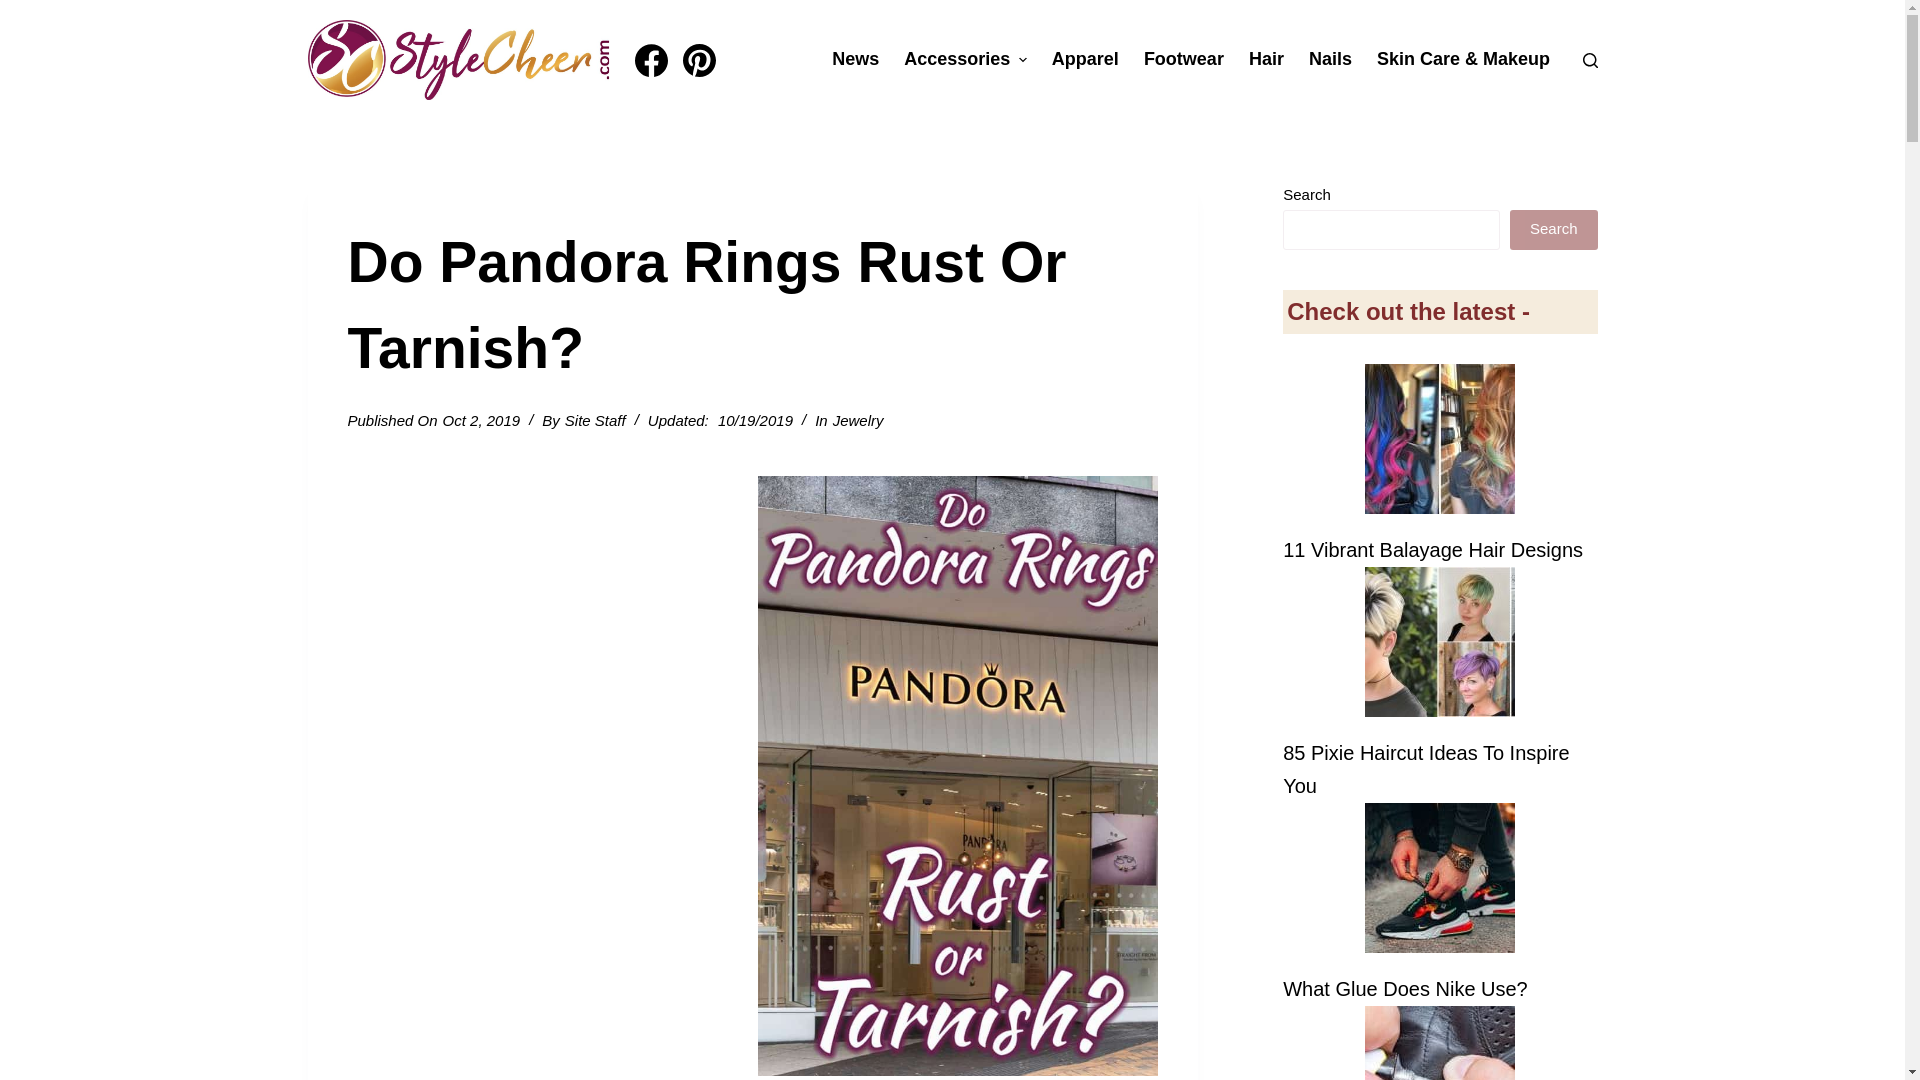  What do you see at coordinates (1084, 60) in the screenshot?
I see `Apparel` at bounding box center [1084, 60].